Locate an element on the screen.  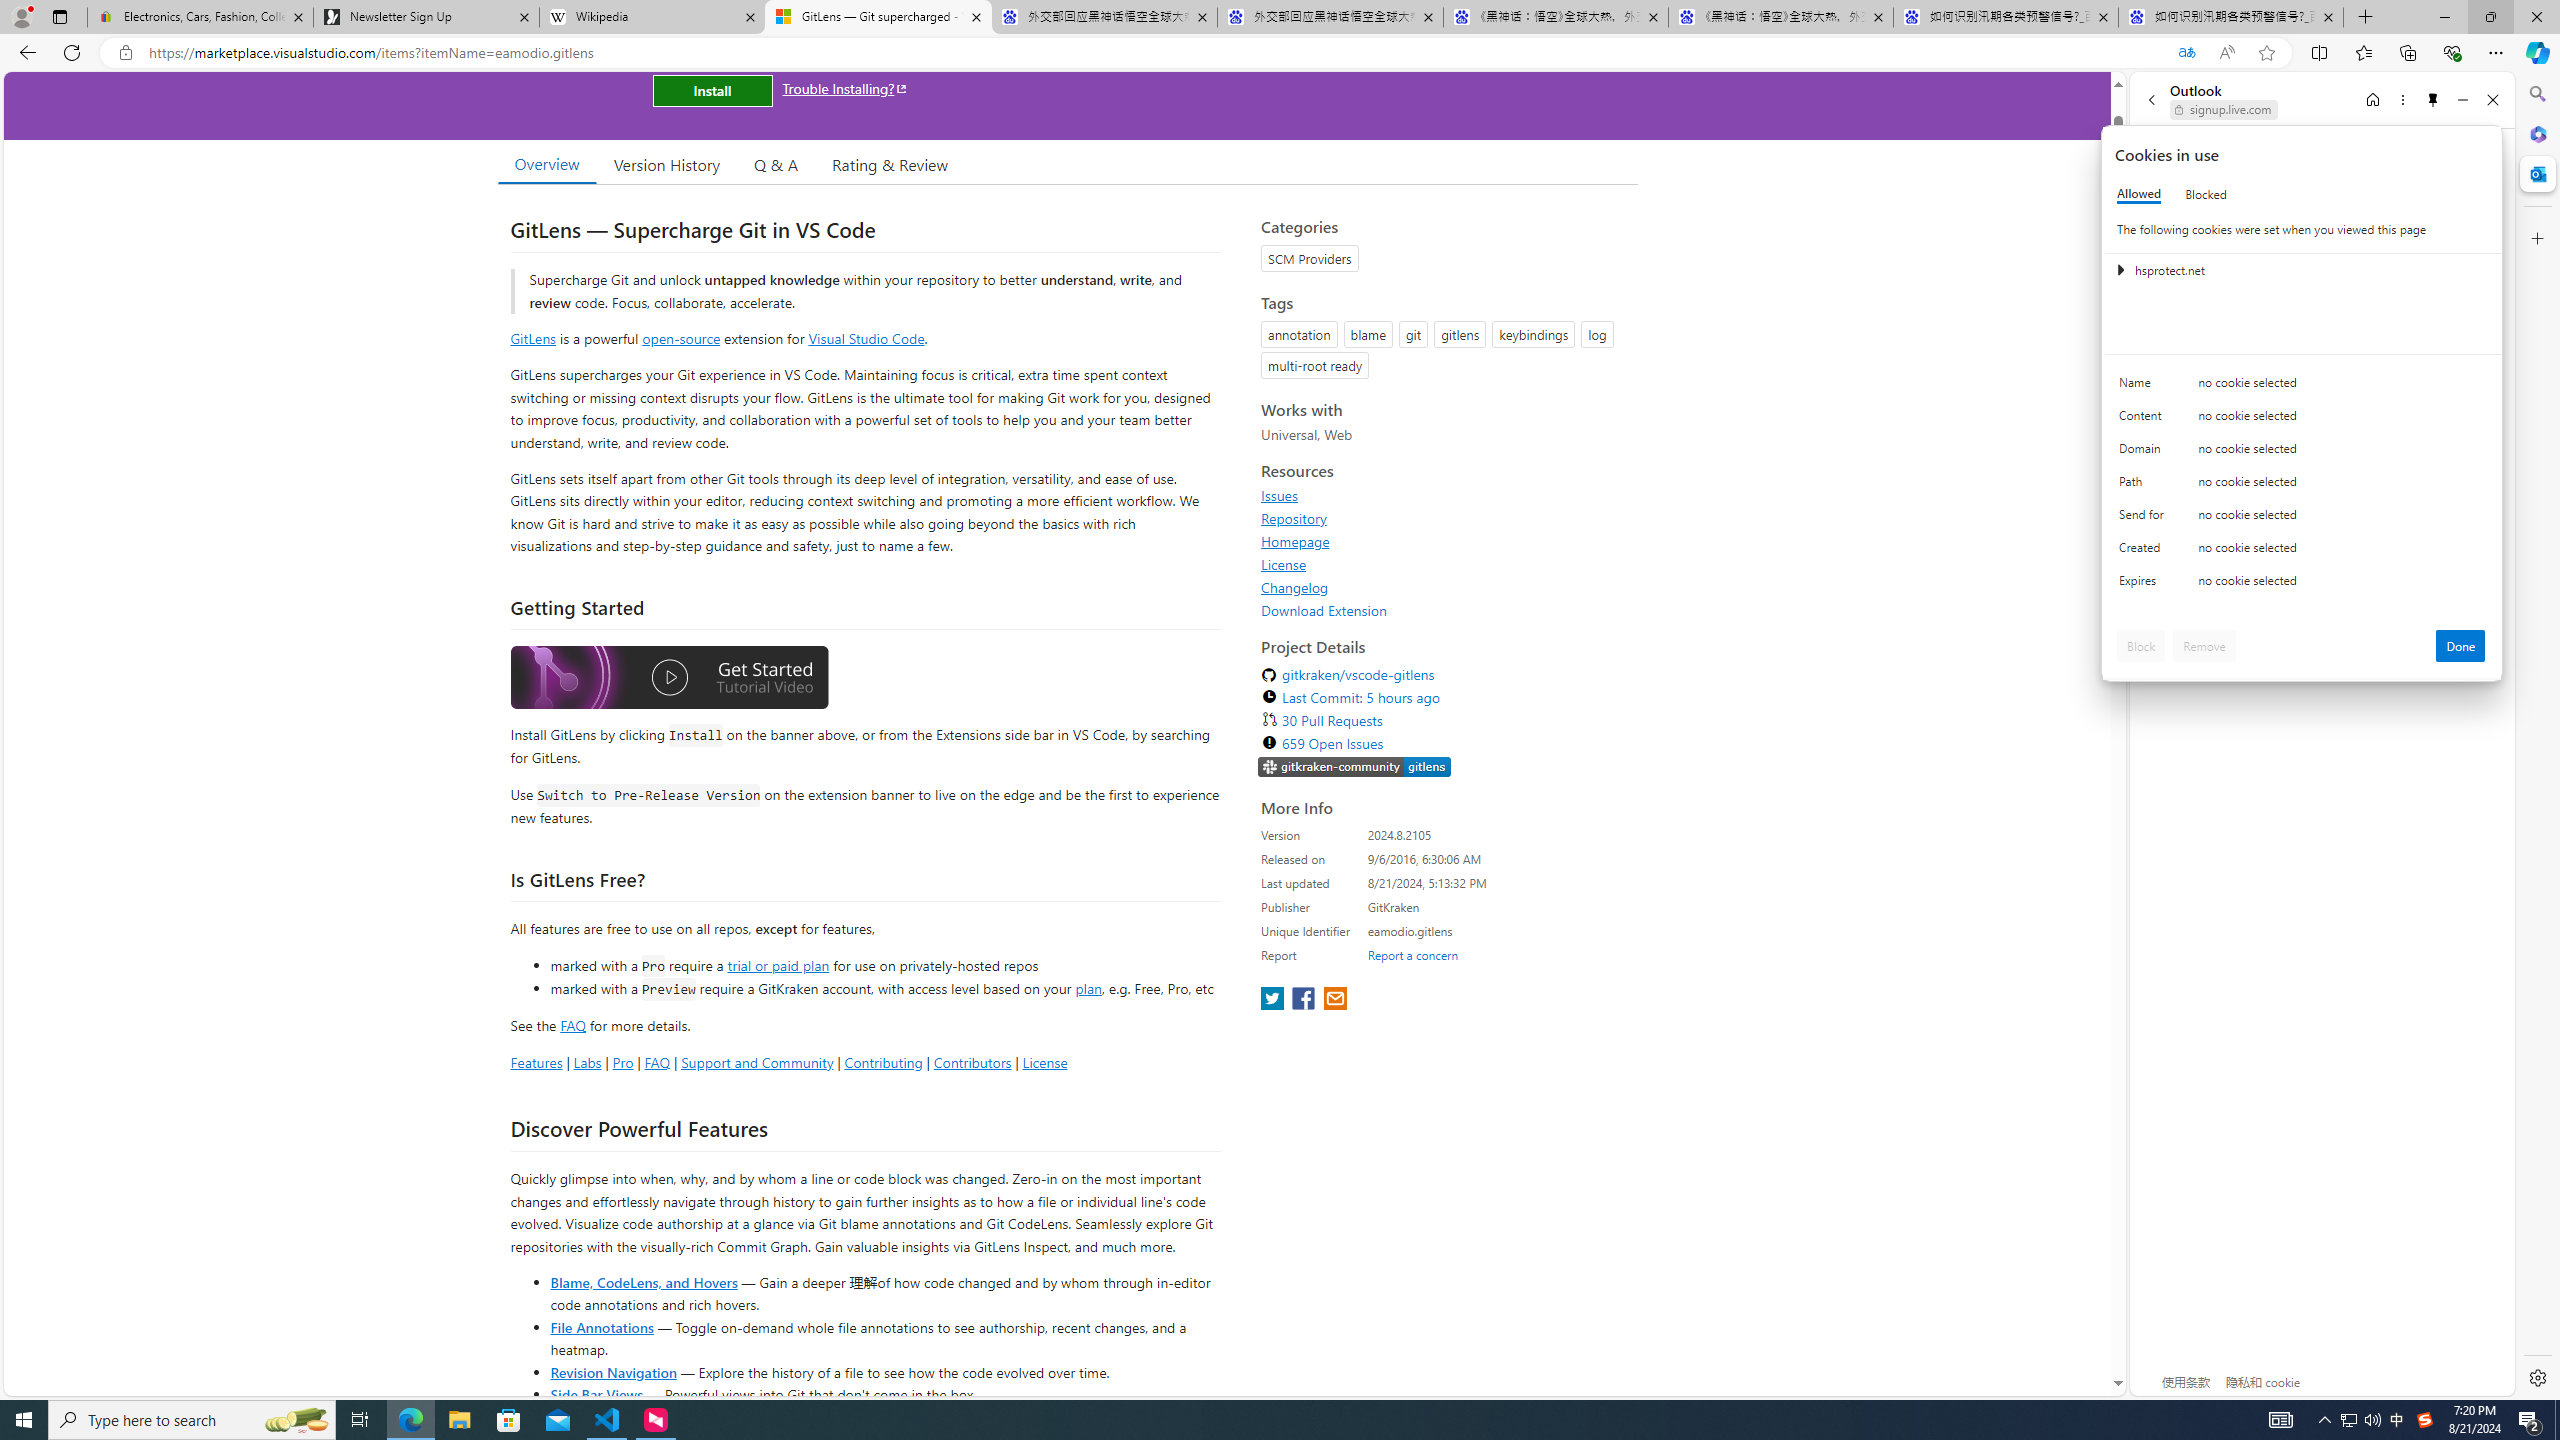
Done is located at coordinates (2461, 646).